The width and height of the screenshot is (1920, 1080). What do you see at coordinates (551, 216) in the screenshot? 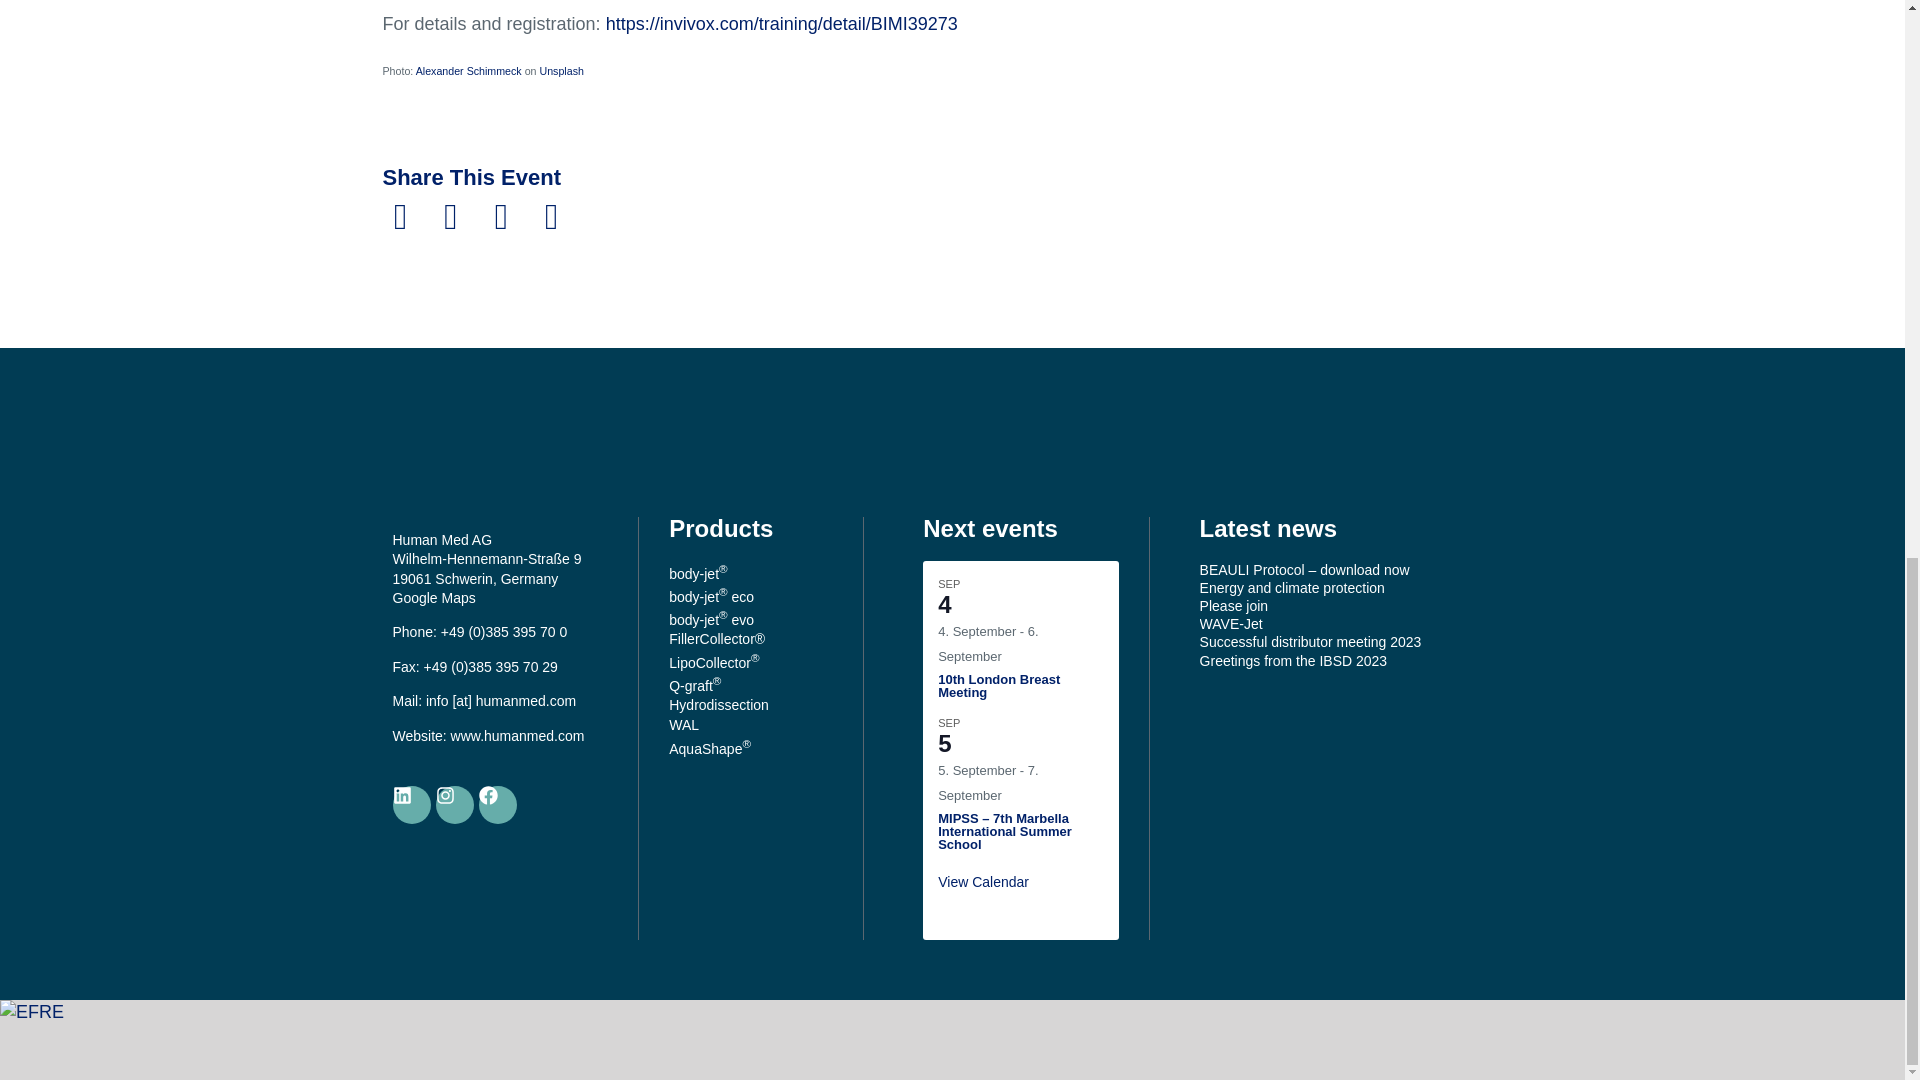
I see `WhatsApp` at bounding box center [551, 216].